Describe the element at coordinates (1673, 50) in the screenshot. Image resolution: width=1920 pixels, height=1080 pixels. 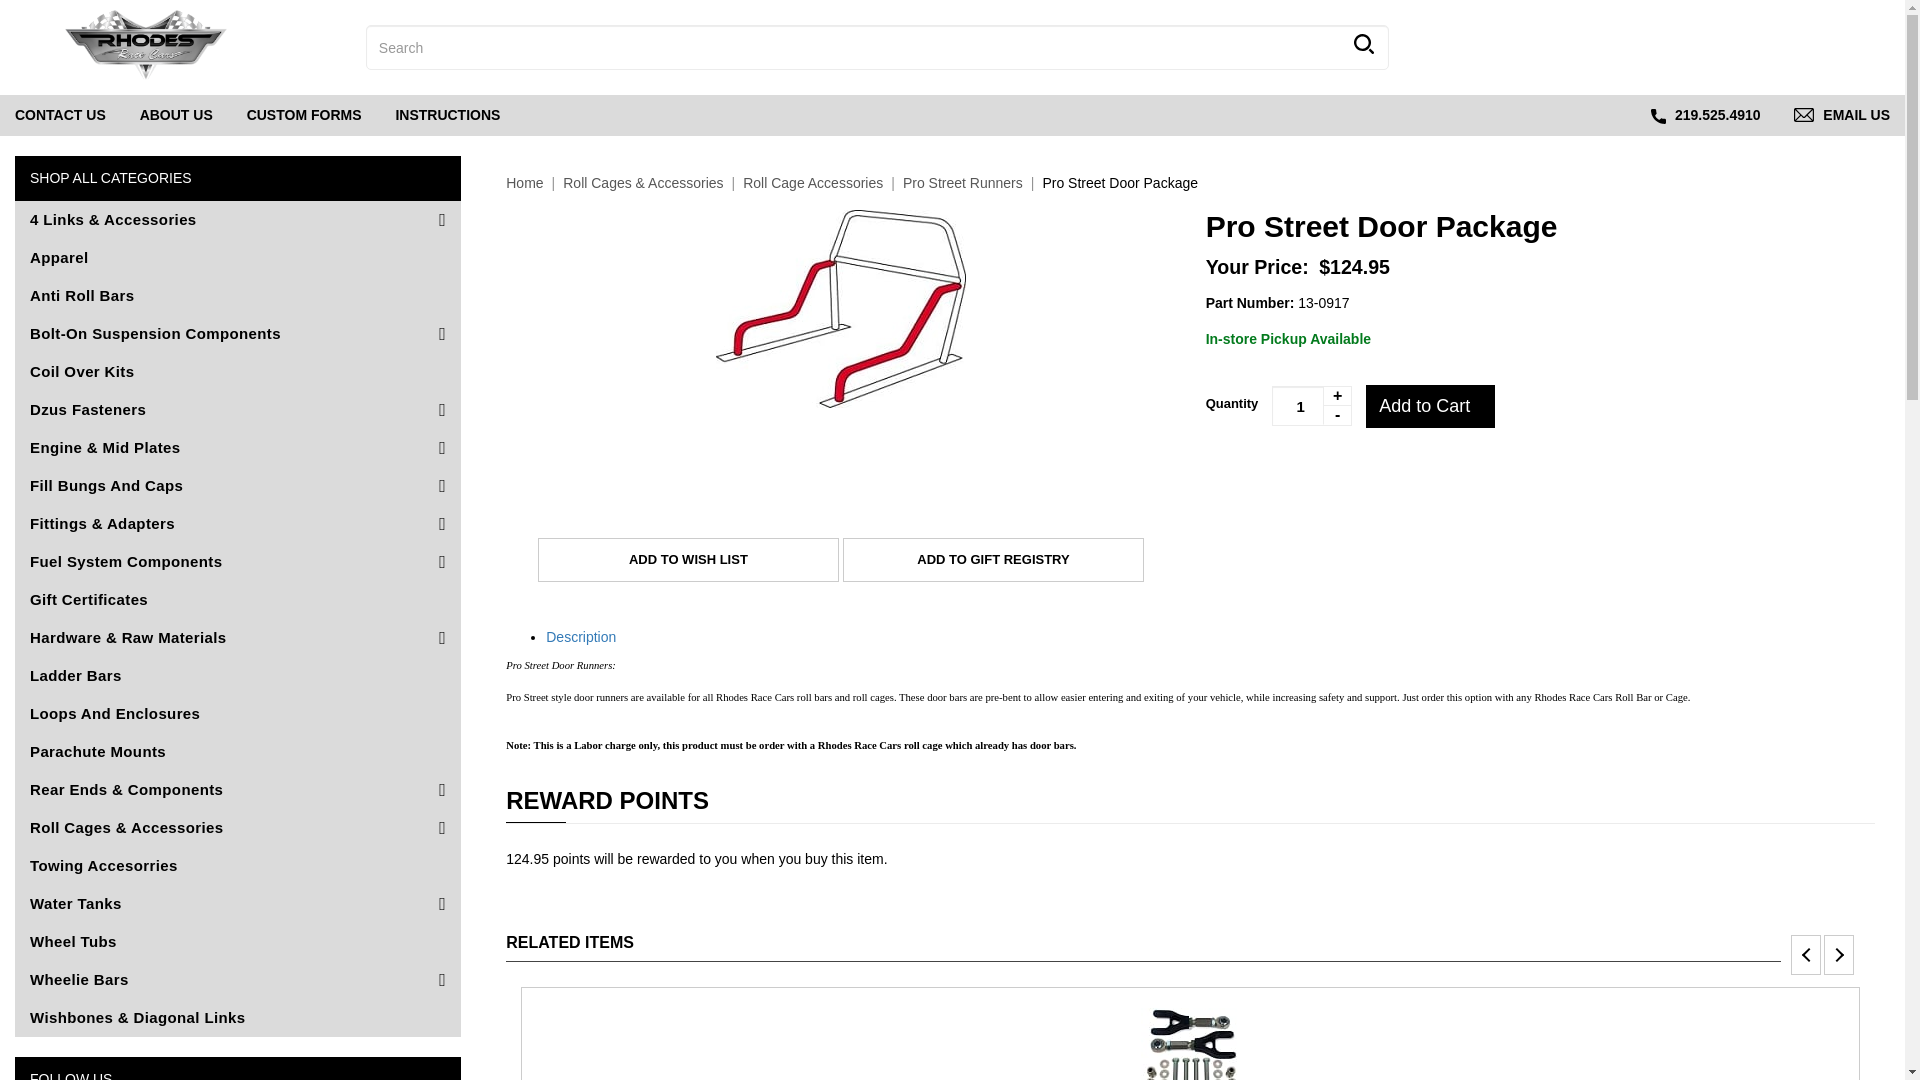
I see `CONTACT US` at that location.